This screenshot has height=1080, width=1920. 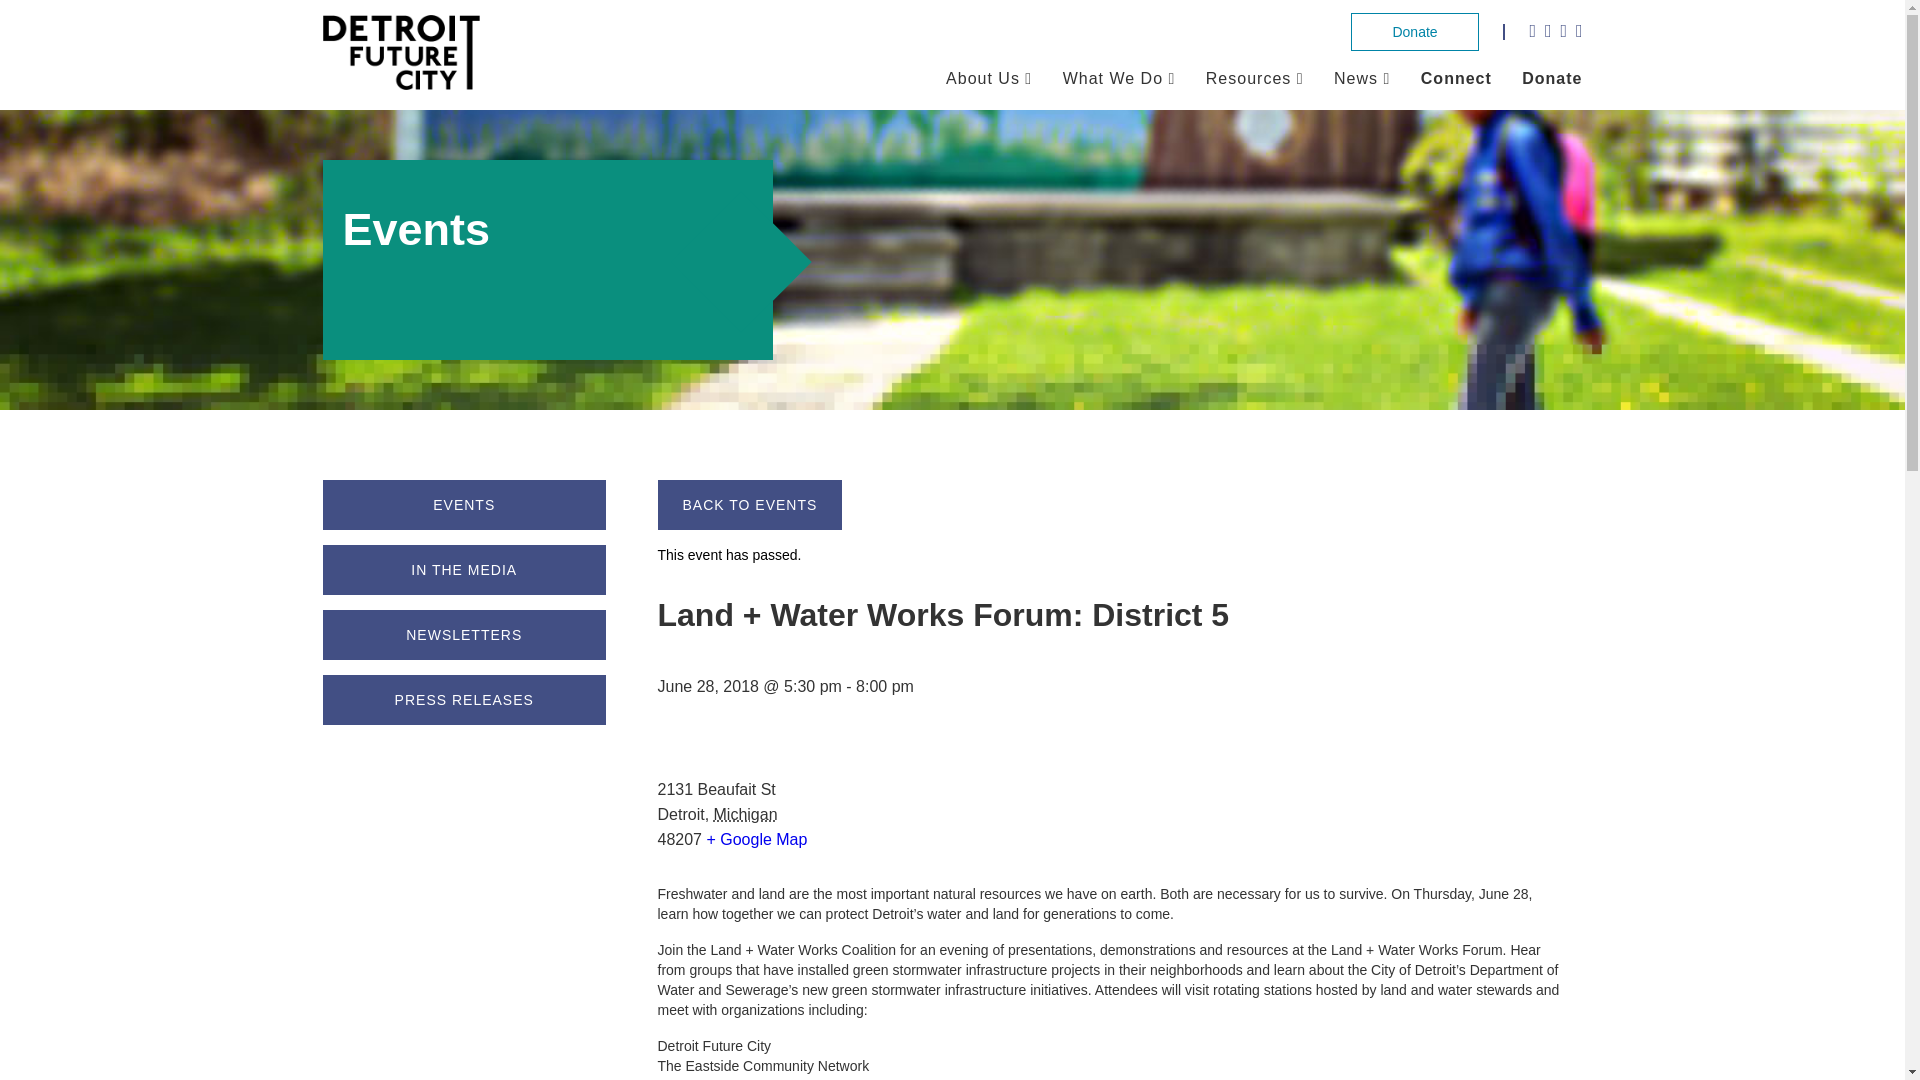 What do you see at coordinates (464, 634) in the screenshot?
I see `NEWSLETTERS` at bounding box center [464, 634].